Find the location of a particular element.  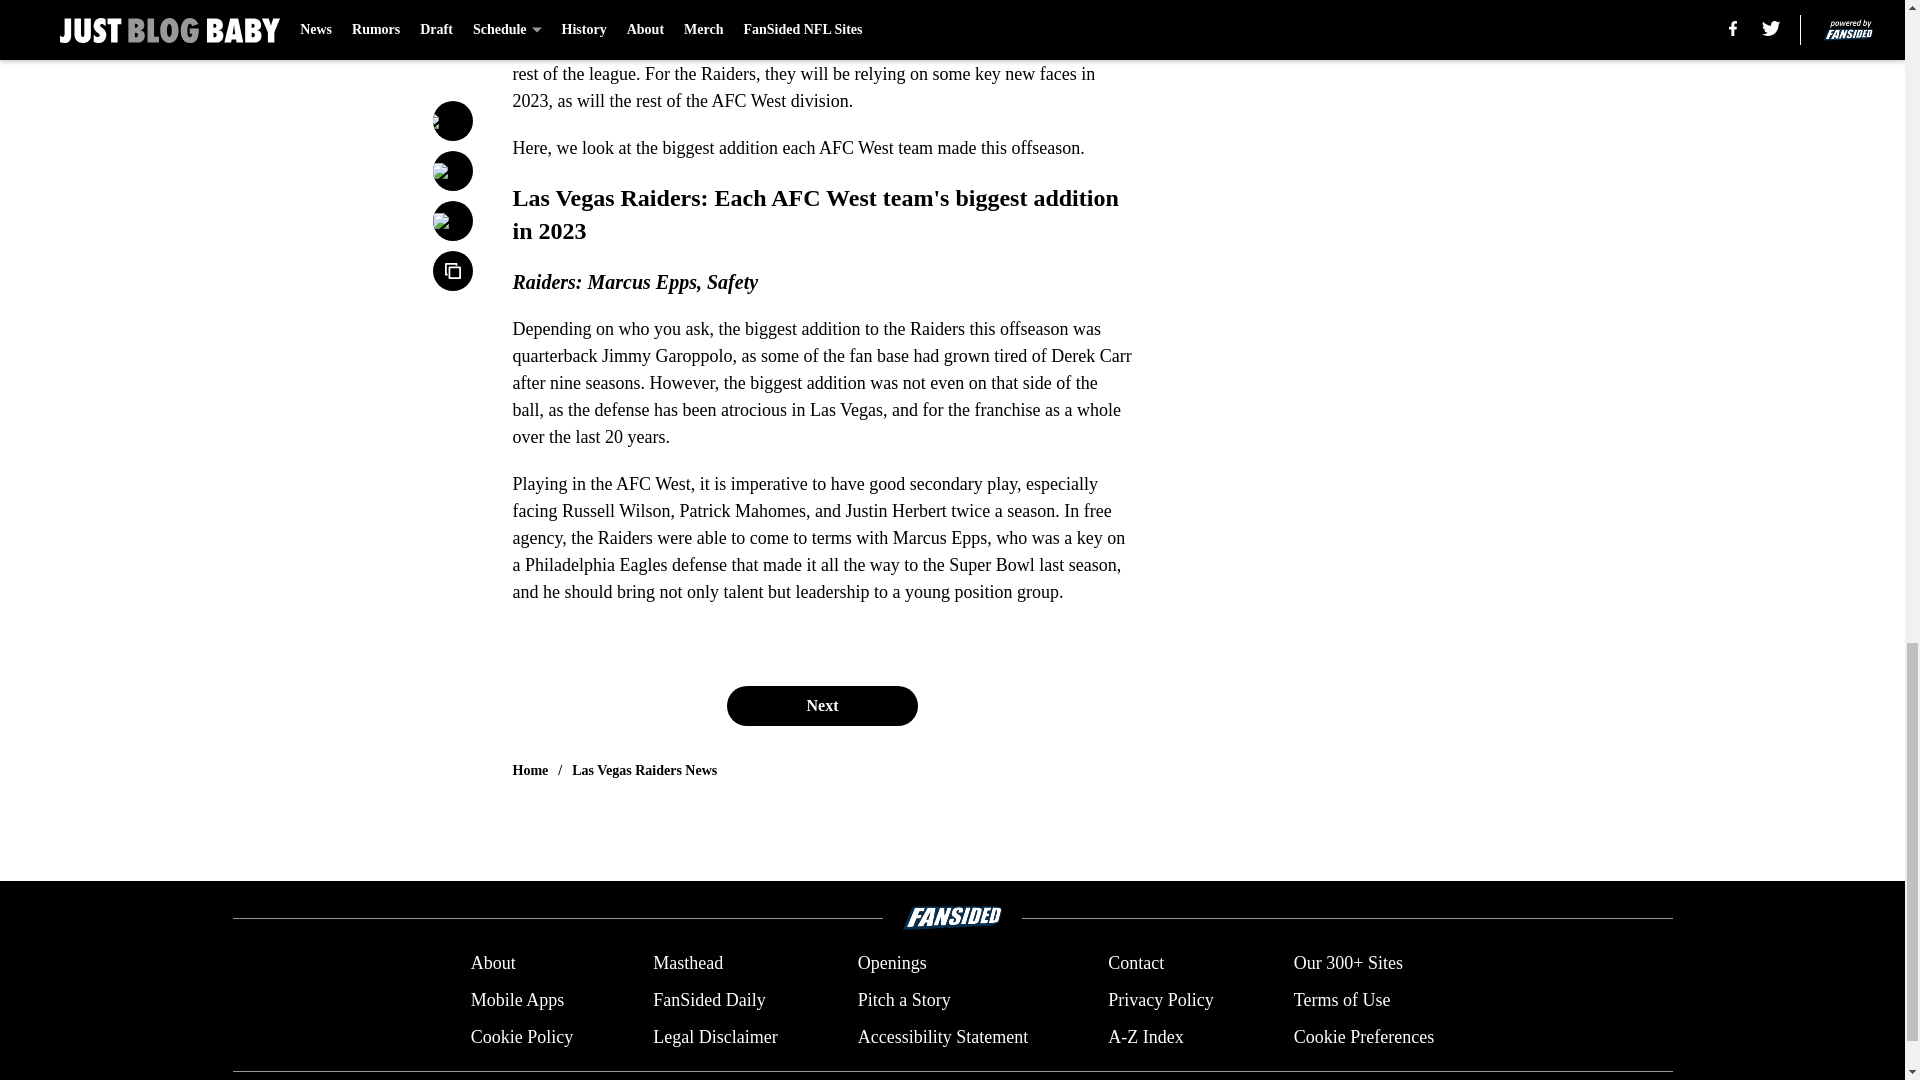

Next is located at coordinates (821, 705).